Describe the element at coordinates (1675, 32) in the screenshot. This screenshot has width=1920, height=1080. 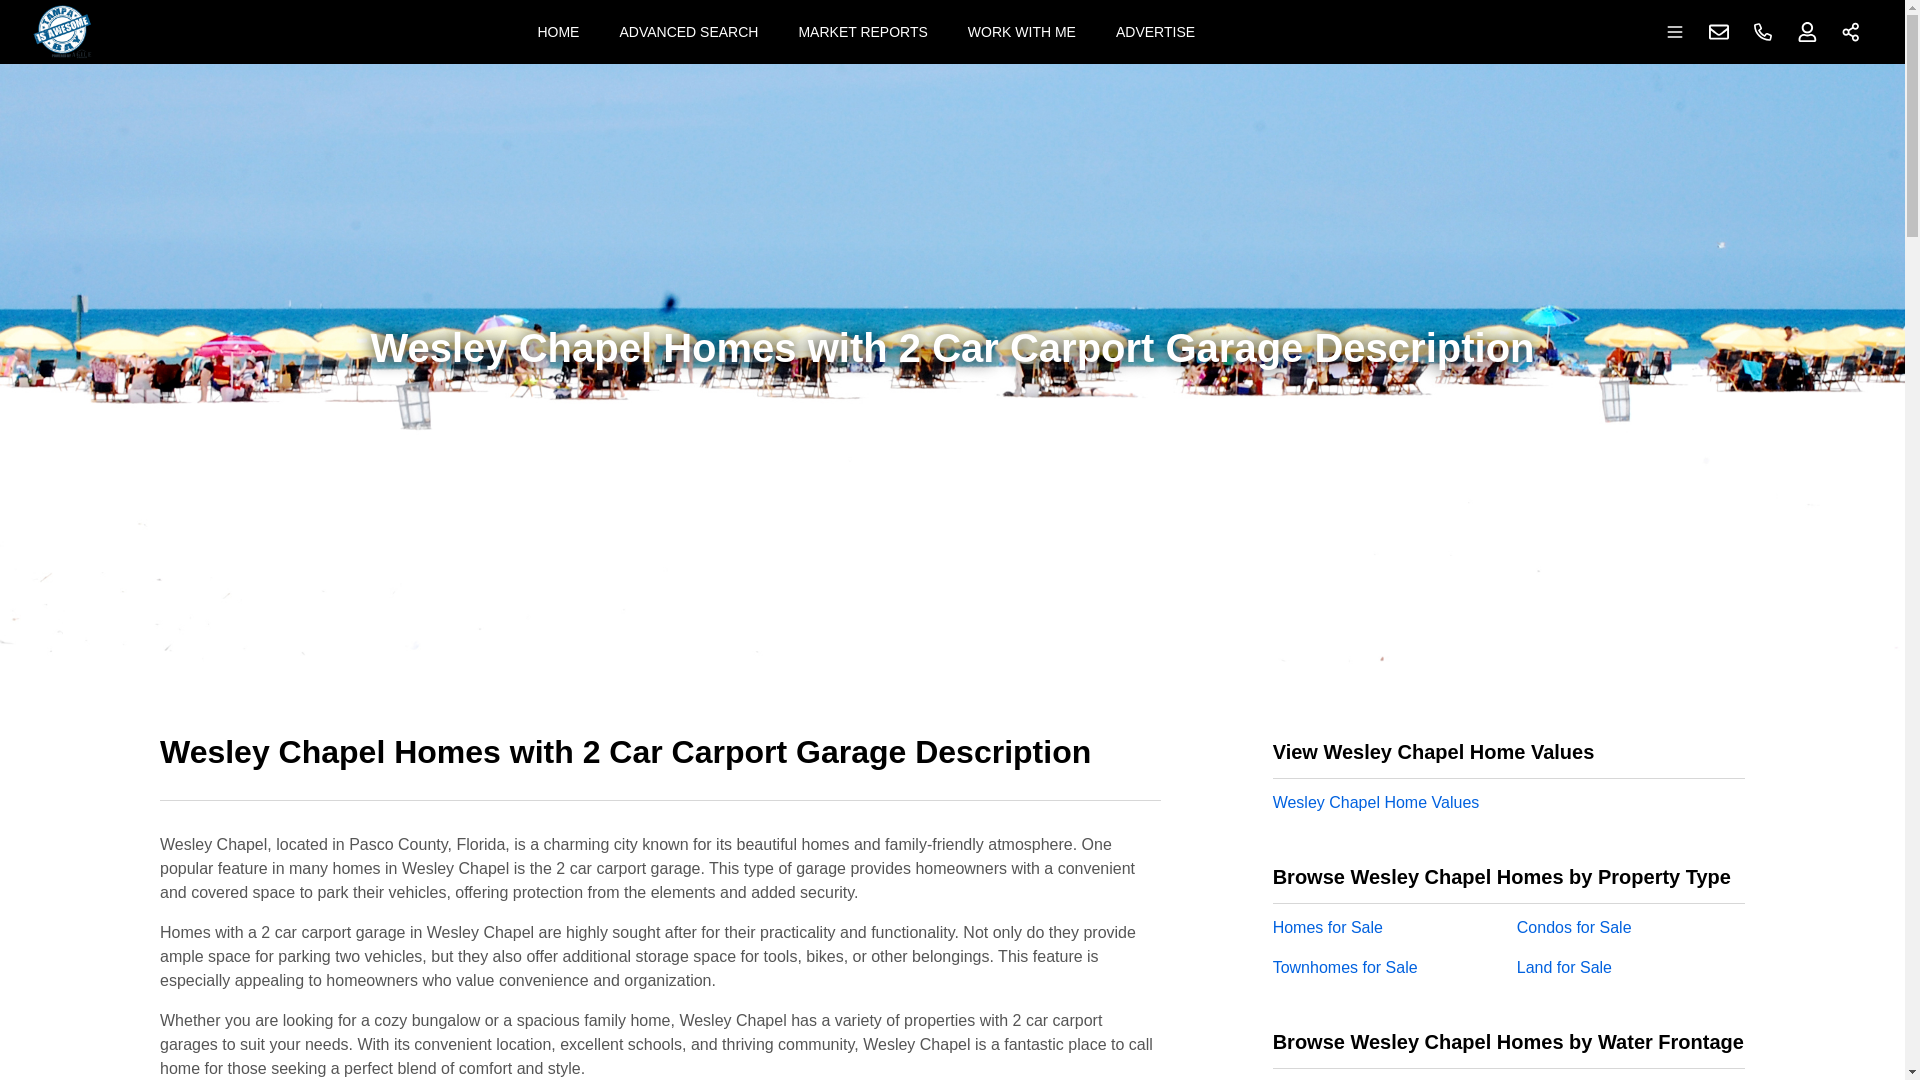
I see `Open main menu` at that location.